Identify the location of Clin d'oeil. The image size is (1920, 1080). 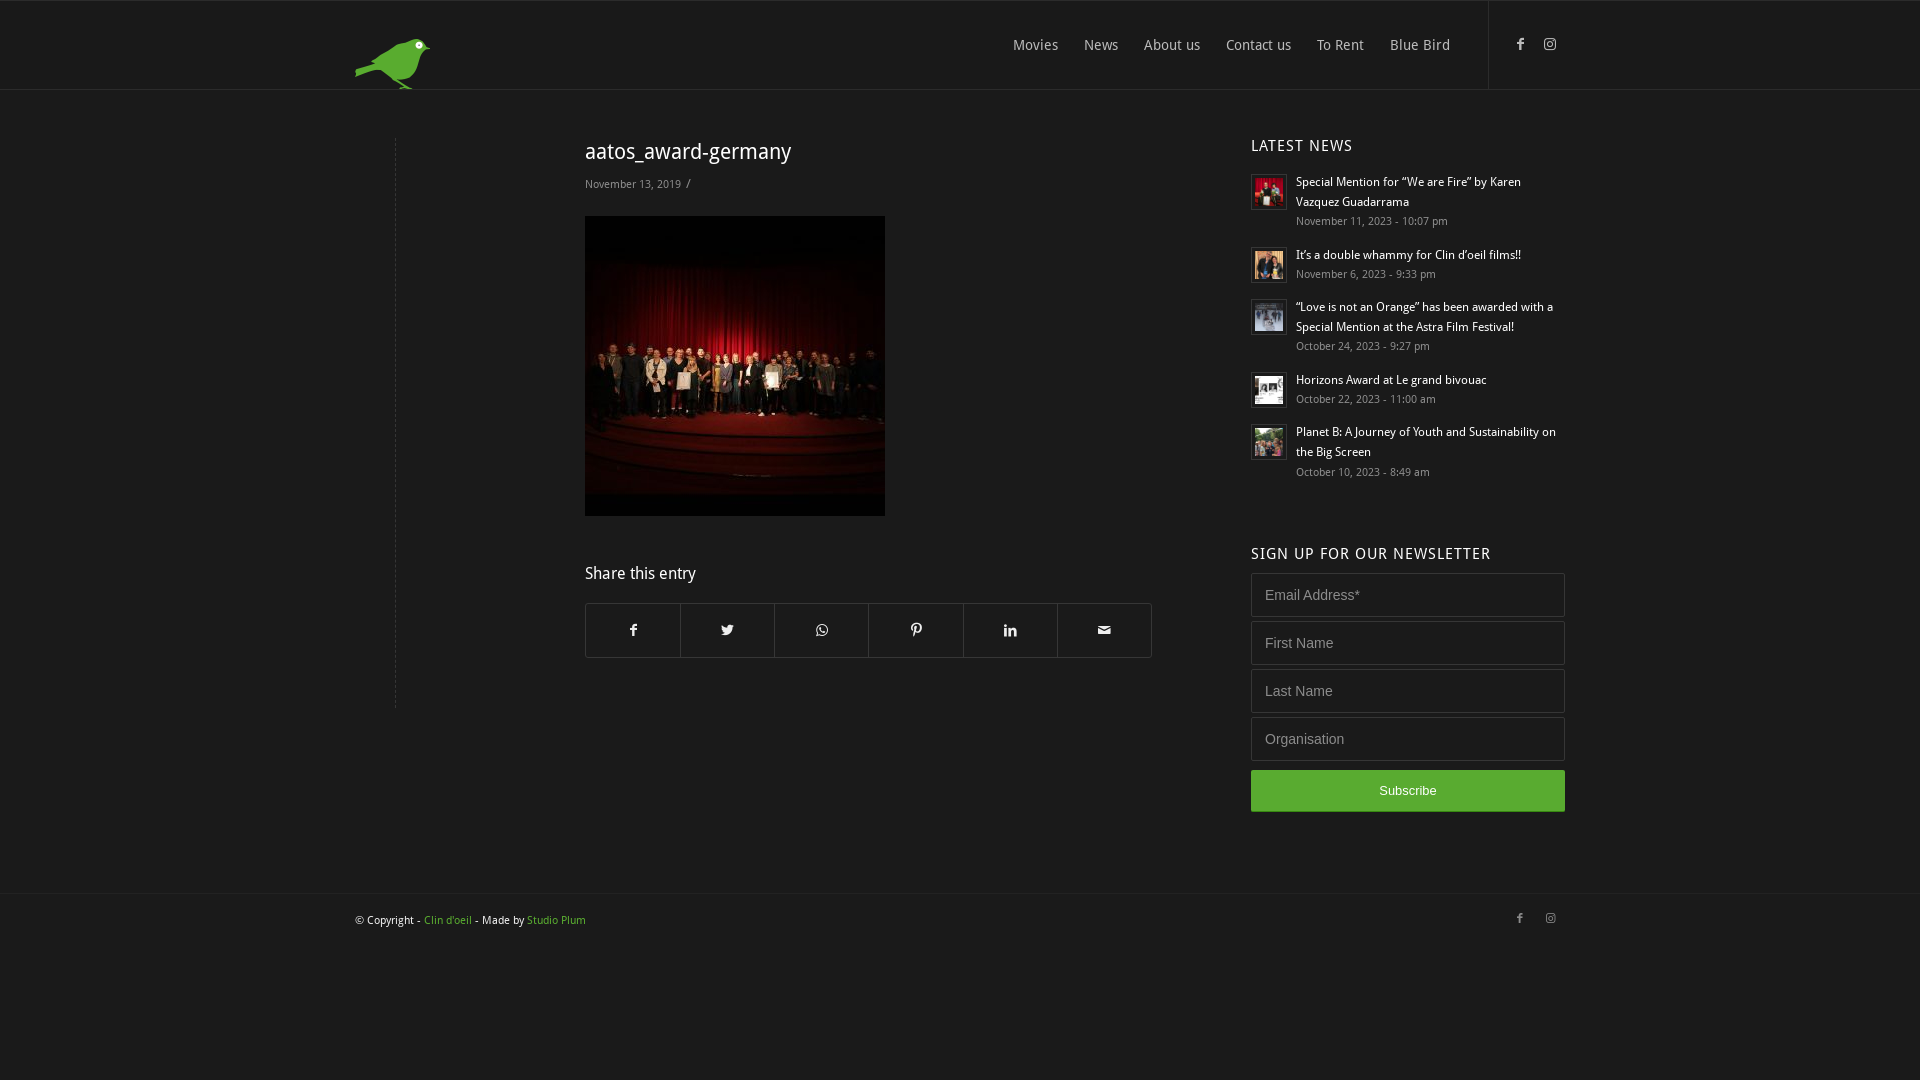
(448, 920).